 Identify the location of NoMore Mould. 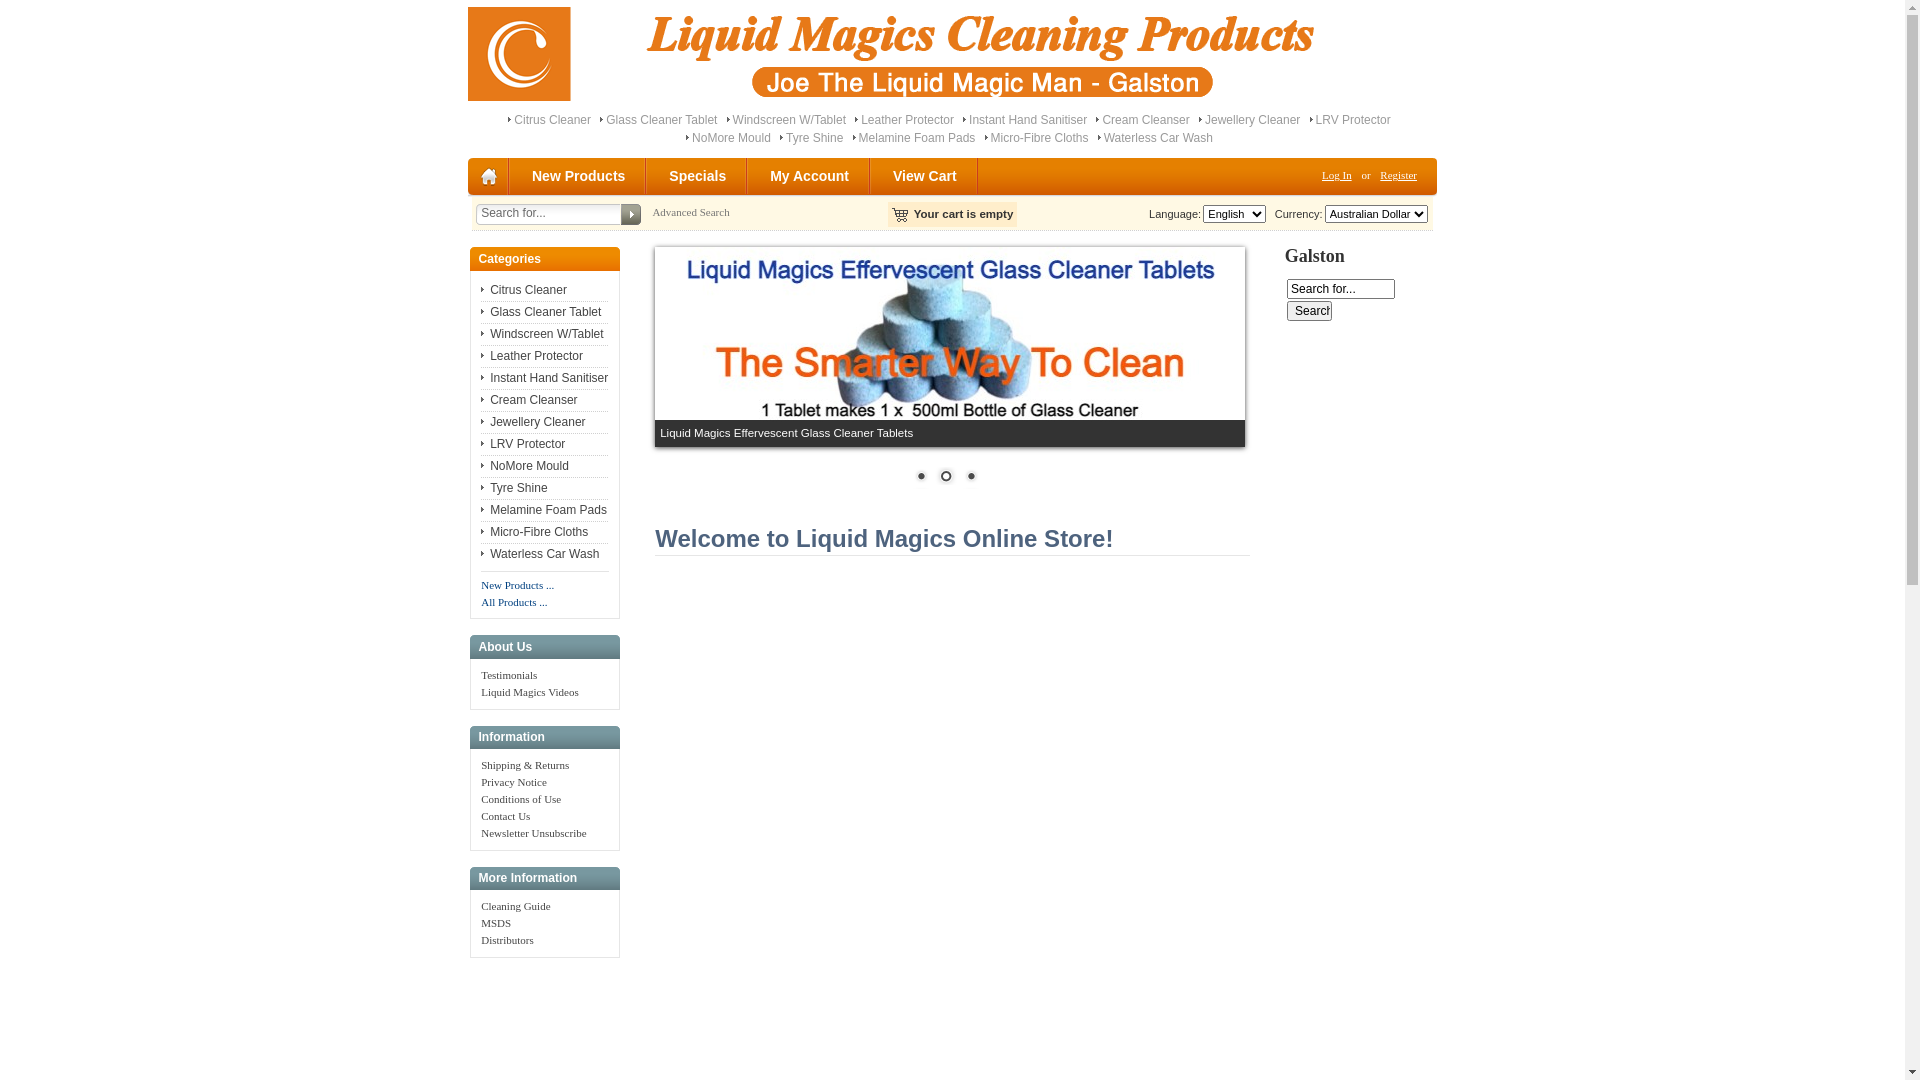
(732, 138).